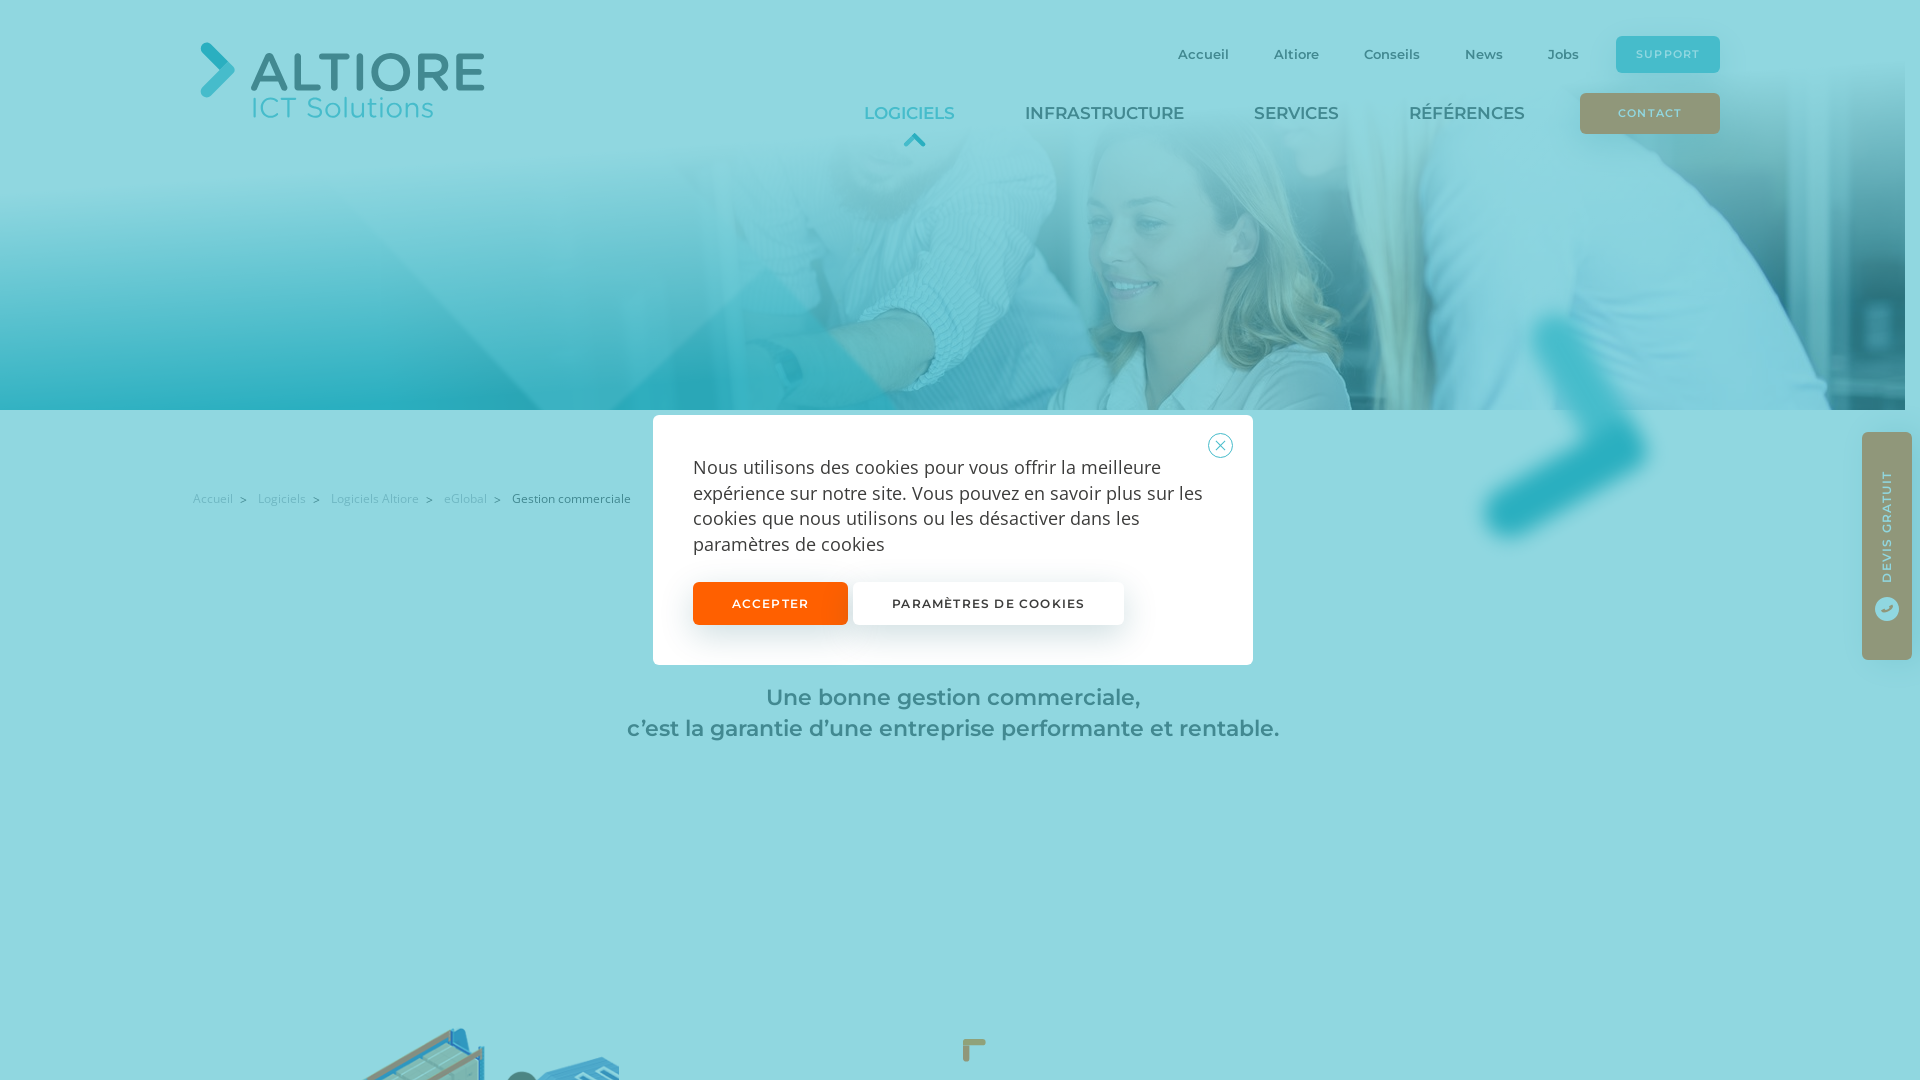 The height and width of the screenshot is (1080, 1920). Describe the element at coordinates (212, 498) in the screenshot. I see `Accueil` at that location.